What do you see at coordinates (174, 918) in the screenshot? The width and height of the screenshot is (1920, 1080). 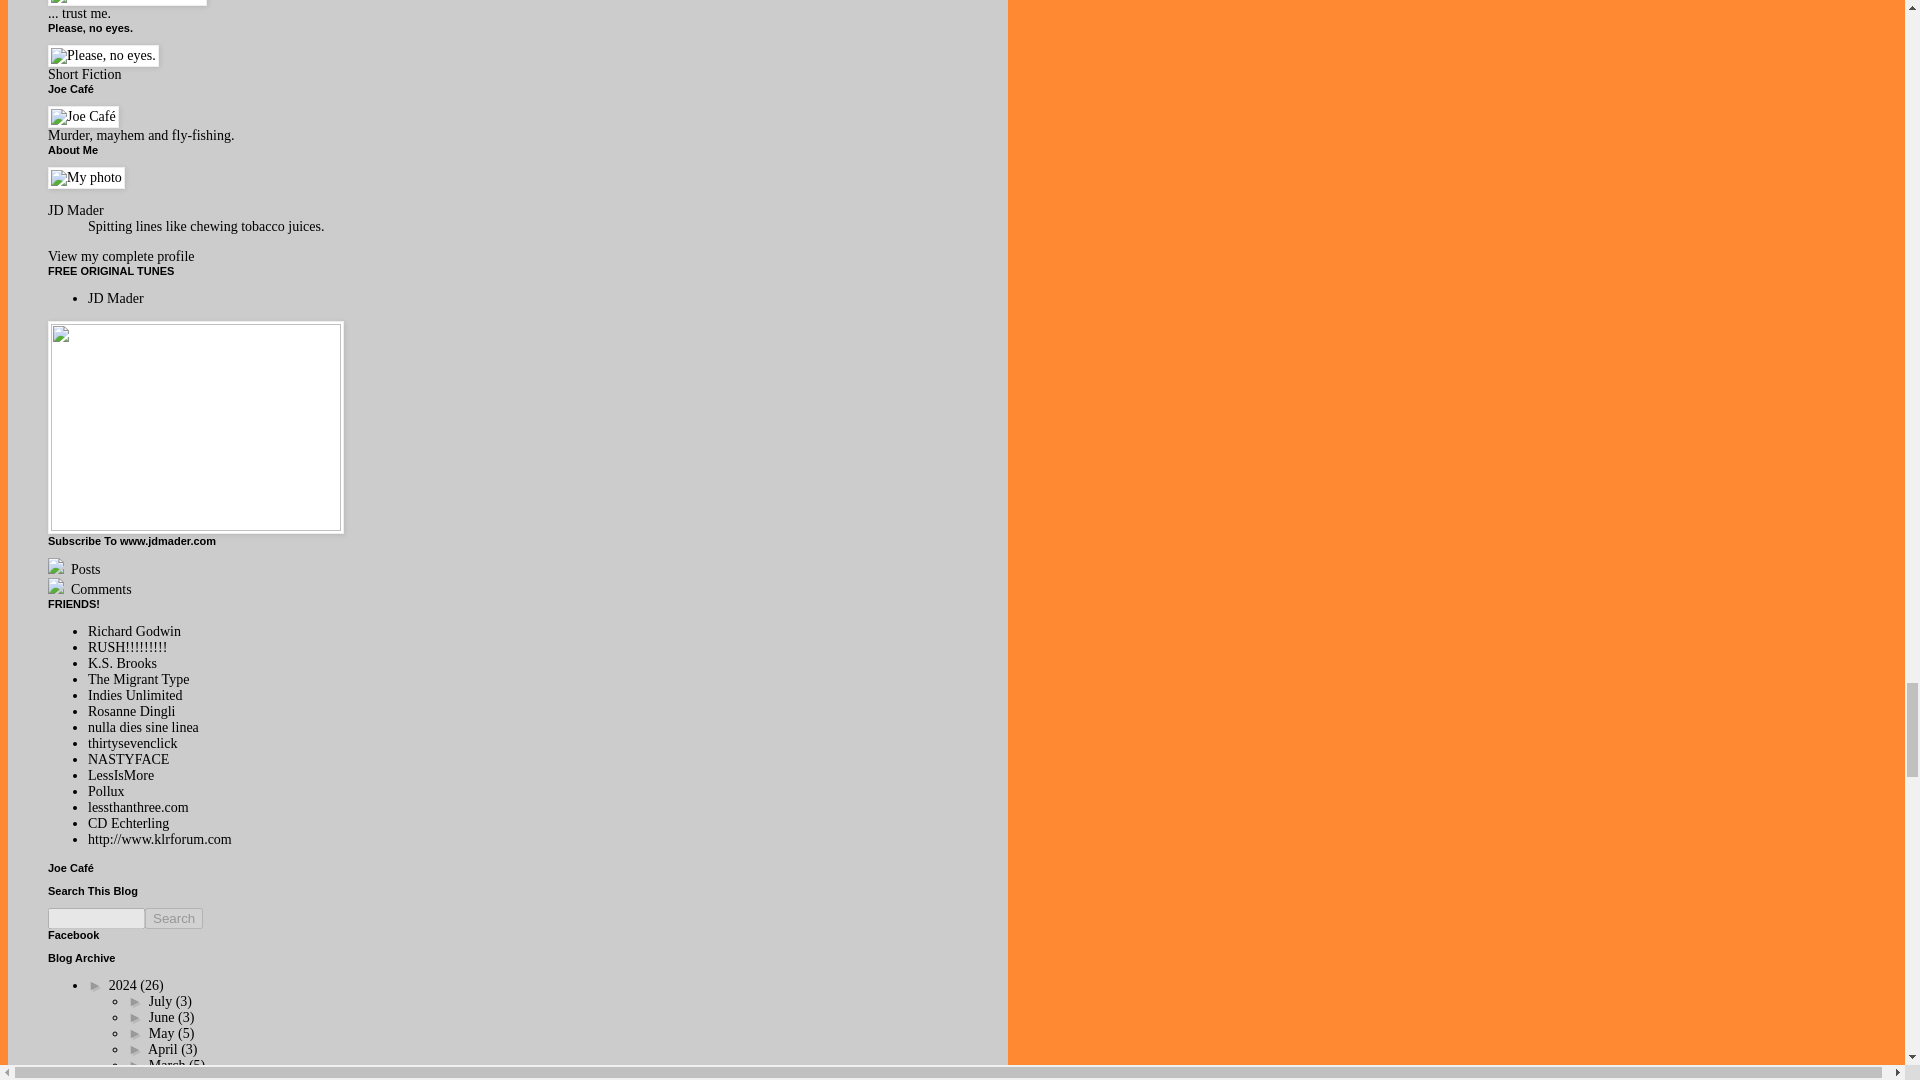 I see `search` at bounding box center [174, 918].